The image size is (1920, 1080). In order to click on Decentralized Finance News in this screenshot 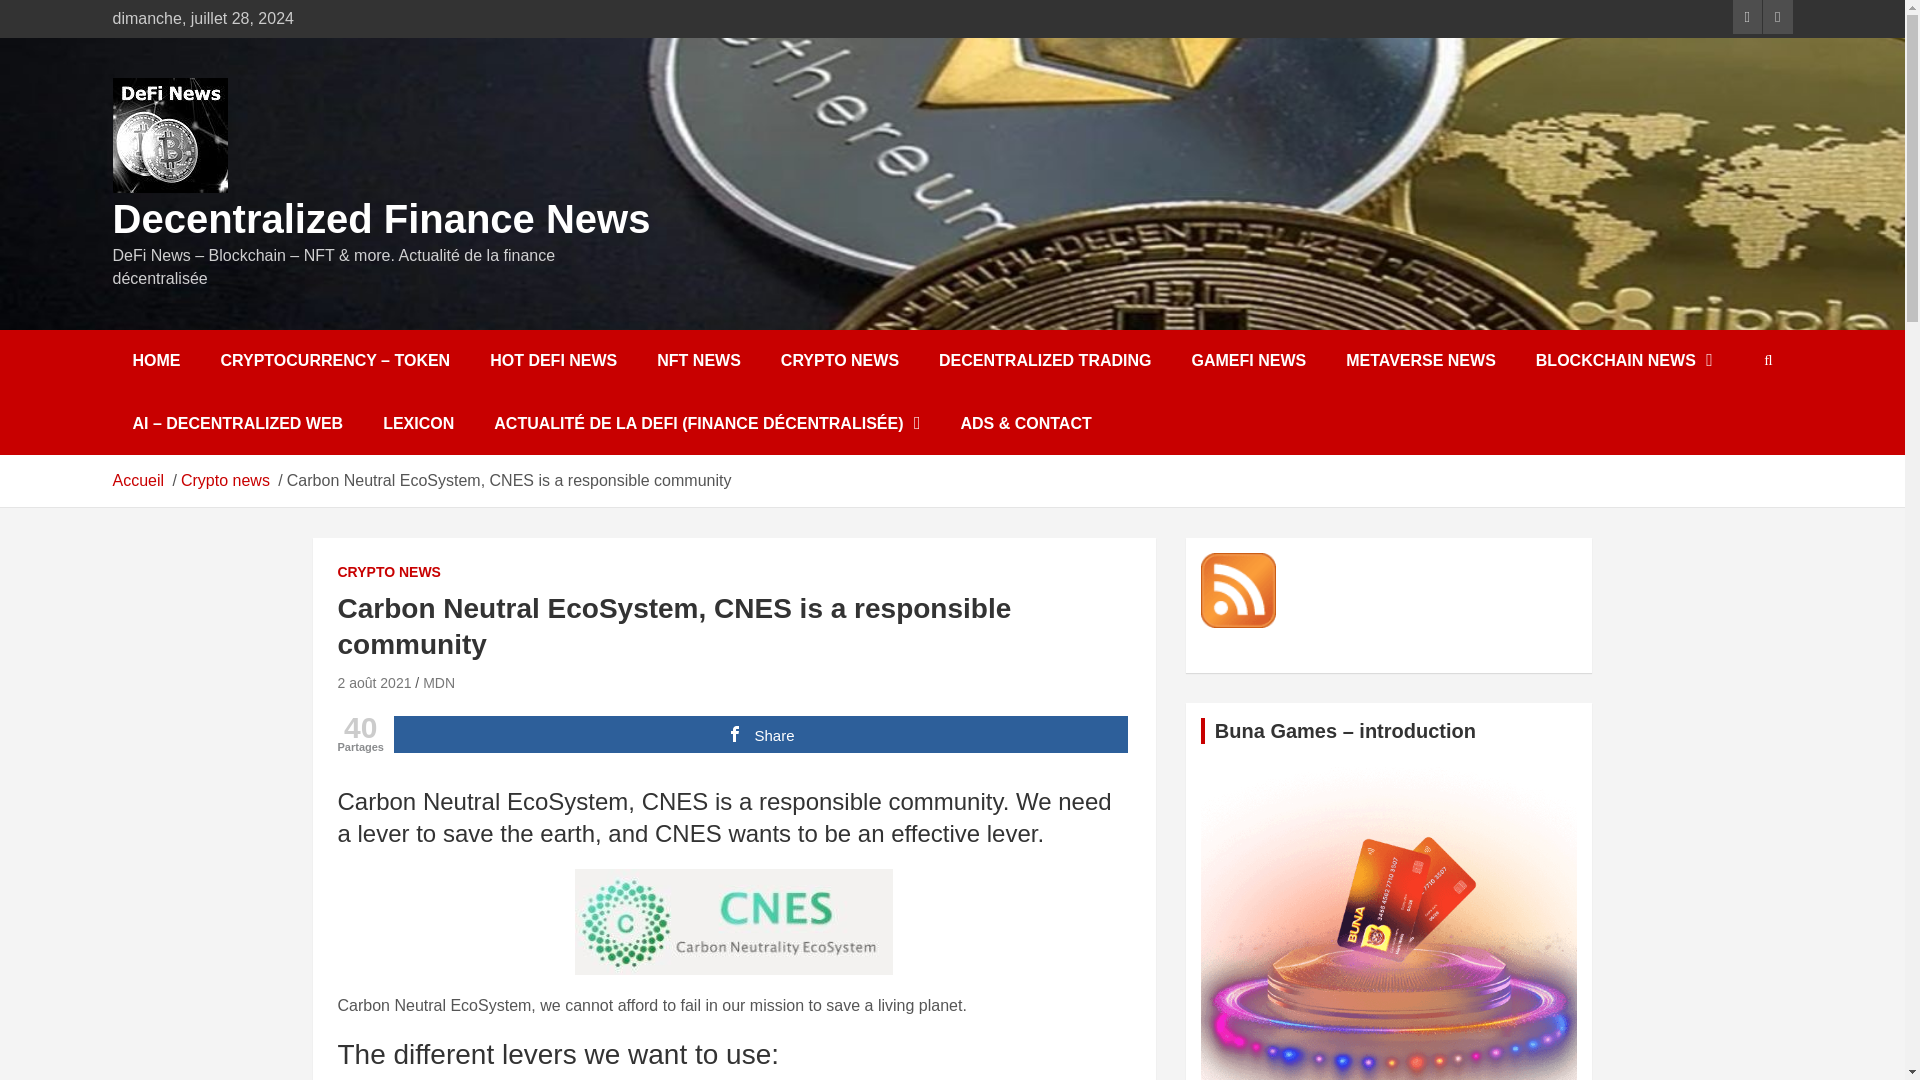, I will do `click(380, 218)`.